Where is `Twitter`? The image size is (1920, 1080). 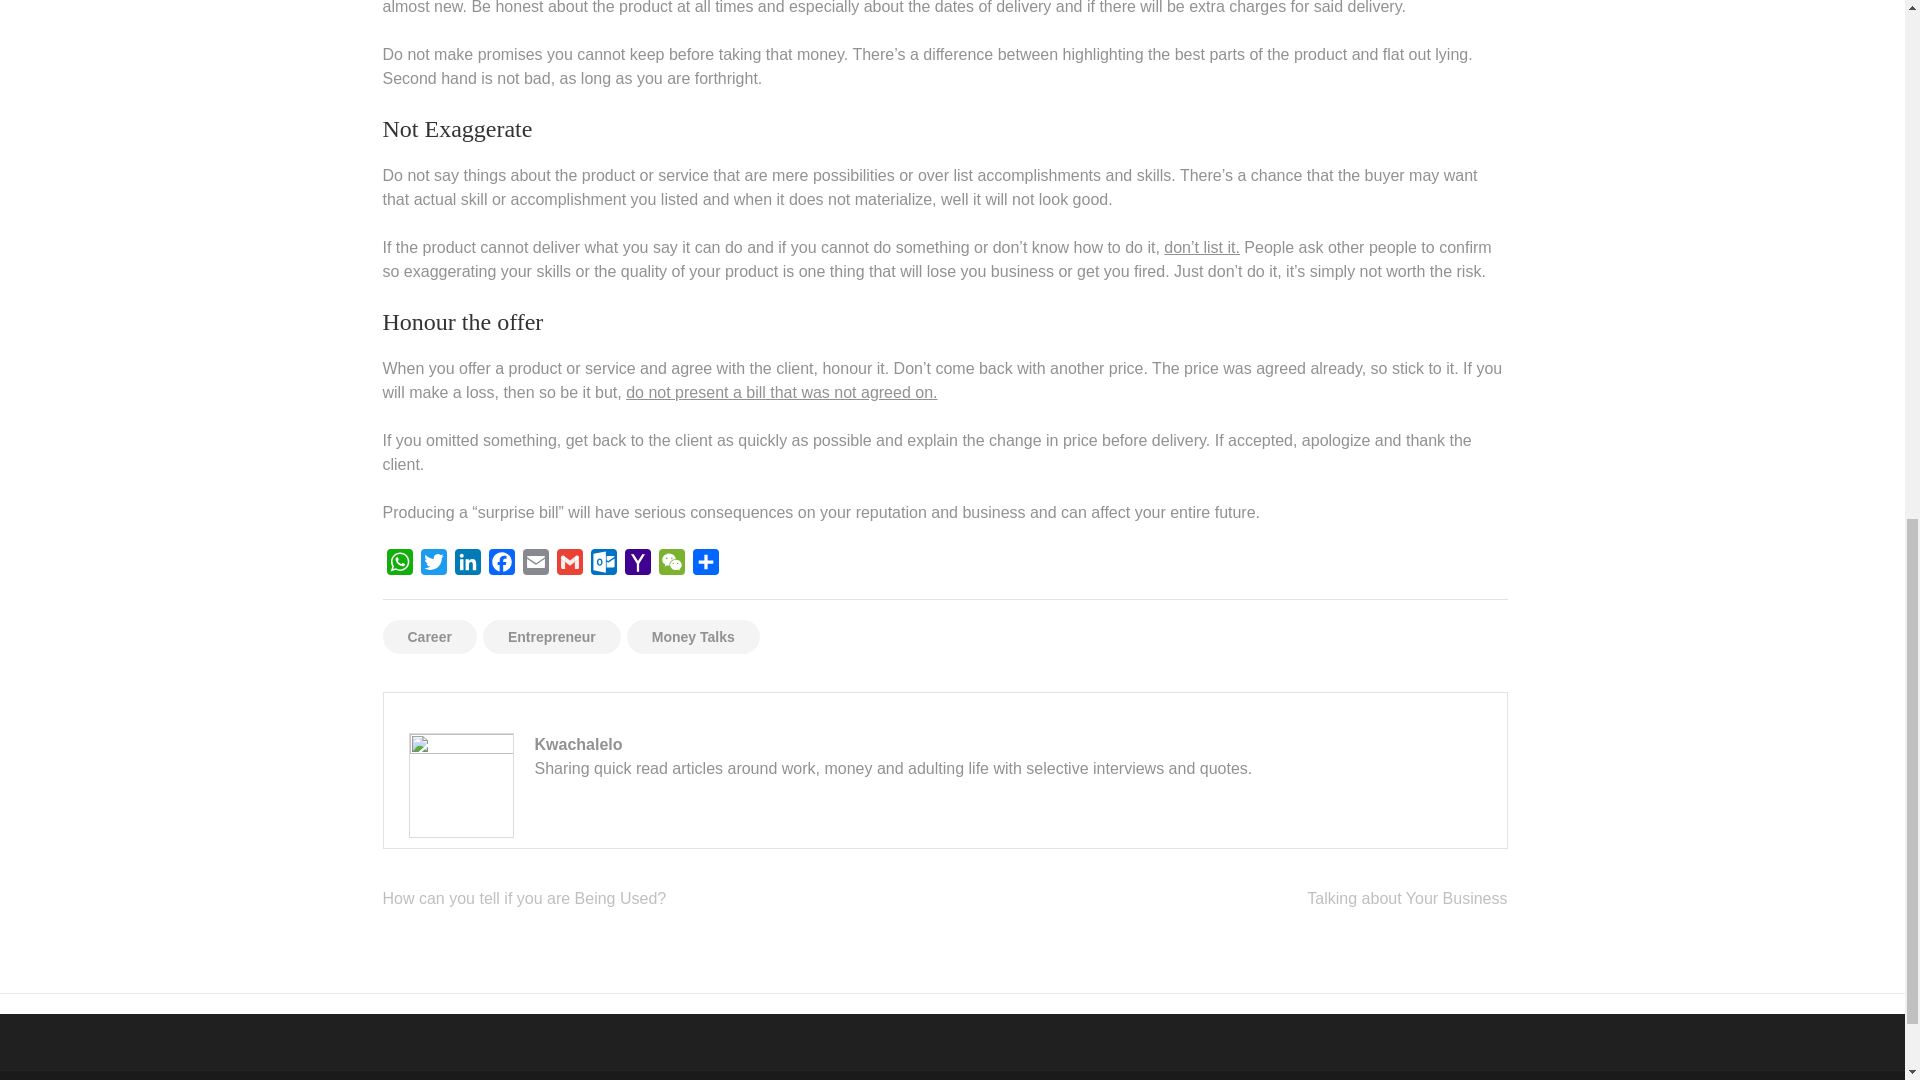 Twitter is located at coordinates (432, 566).